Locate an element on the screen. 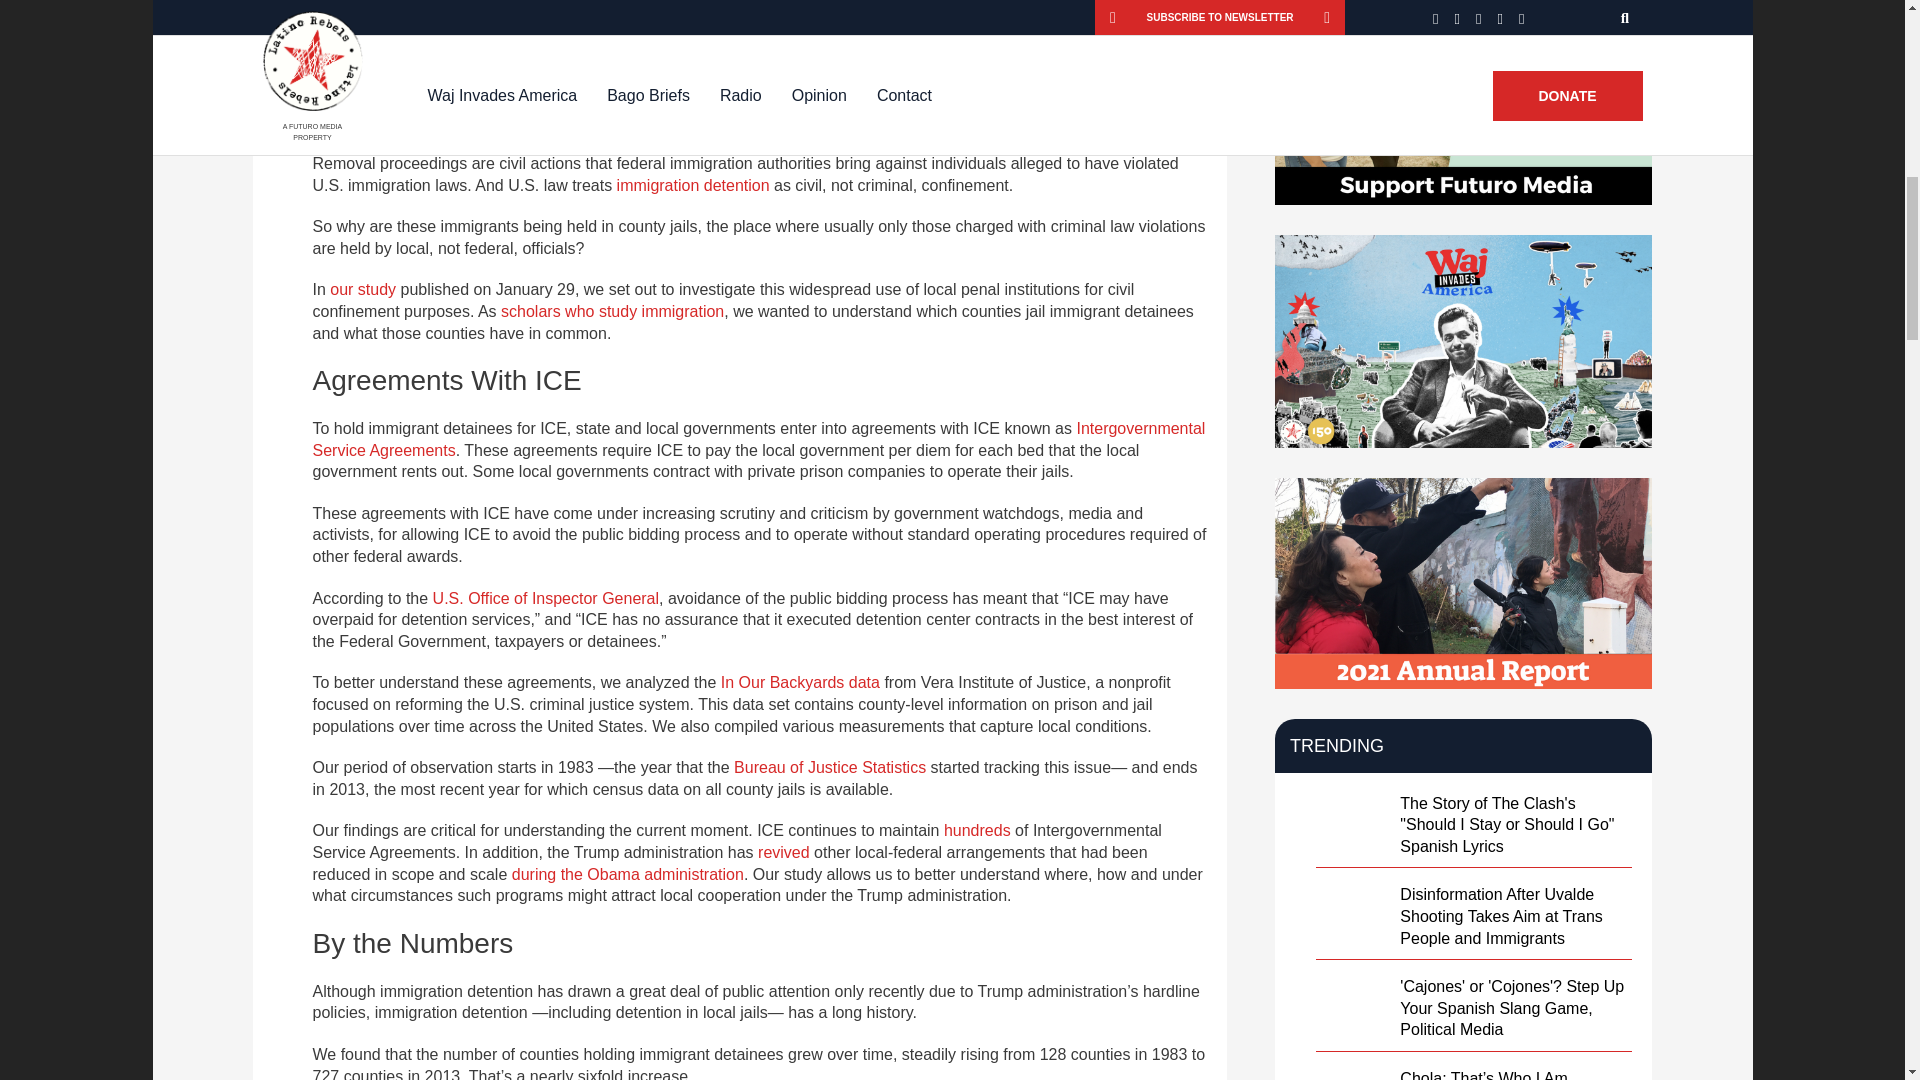 This screenshot has width=1920, height=1080. U.S. Office of Inspector General is located at coordinates (546, 598).